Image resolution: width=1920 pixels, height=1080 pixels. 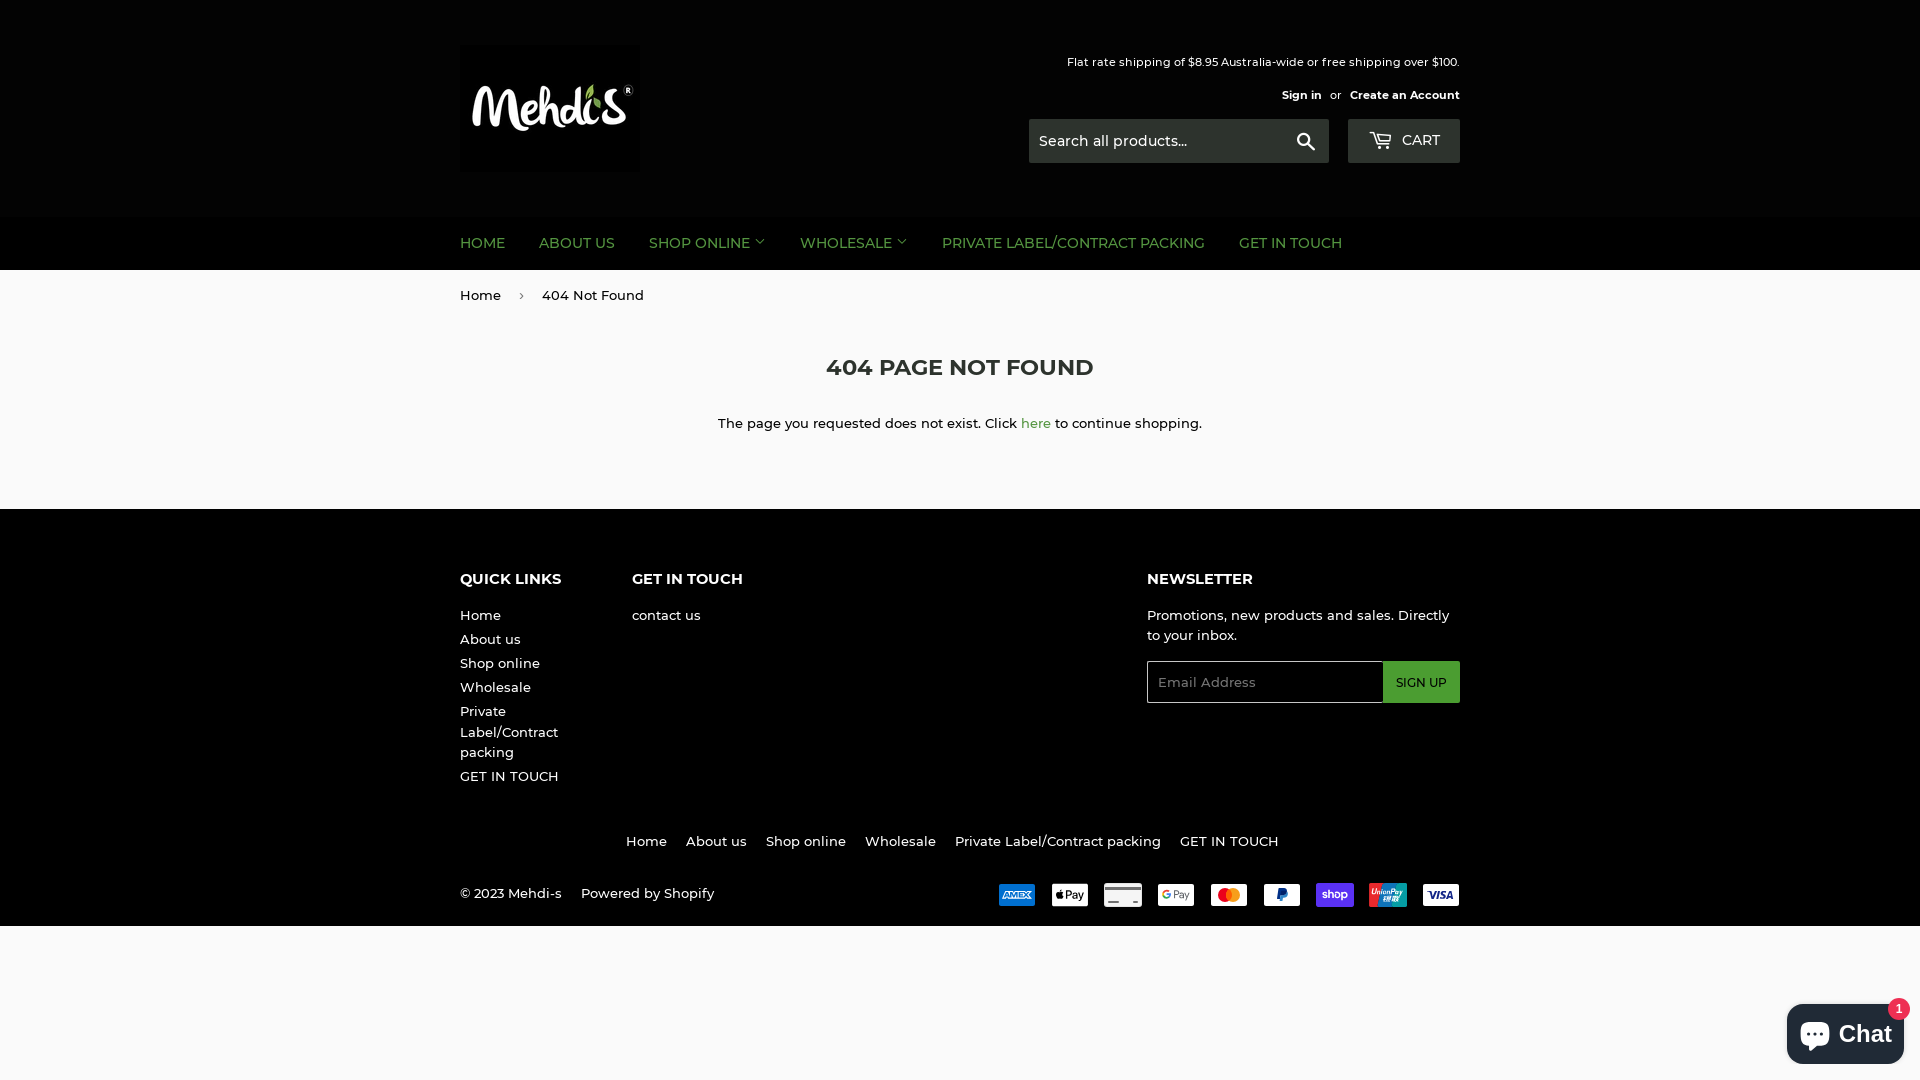 What do you see at coordinates (500, 663) in the screenshot?
I see `Shop online` at bounding box center [500, 663].